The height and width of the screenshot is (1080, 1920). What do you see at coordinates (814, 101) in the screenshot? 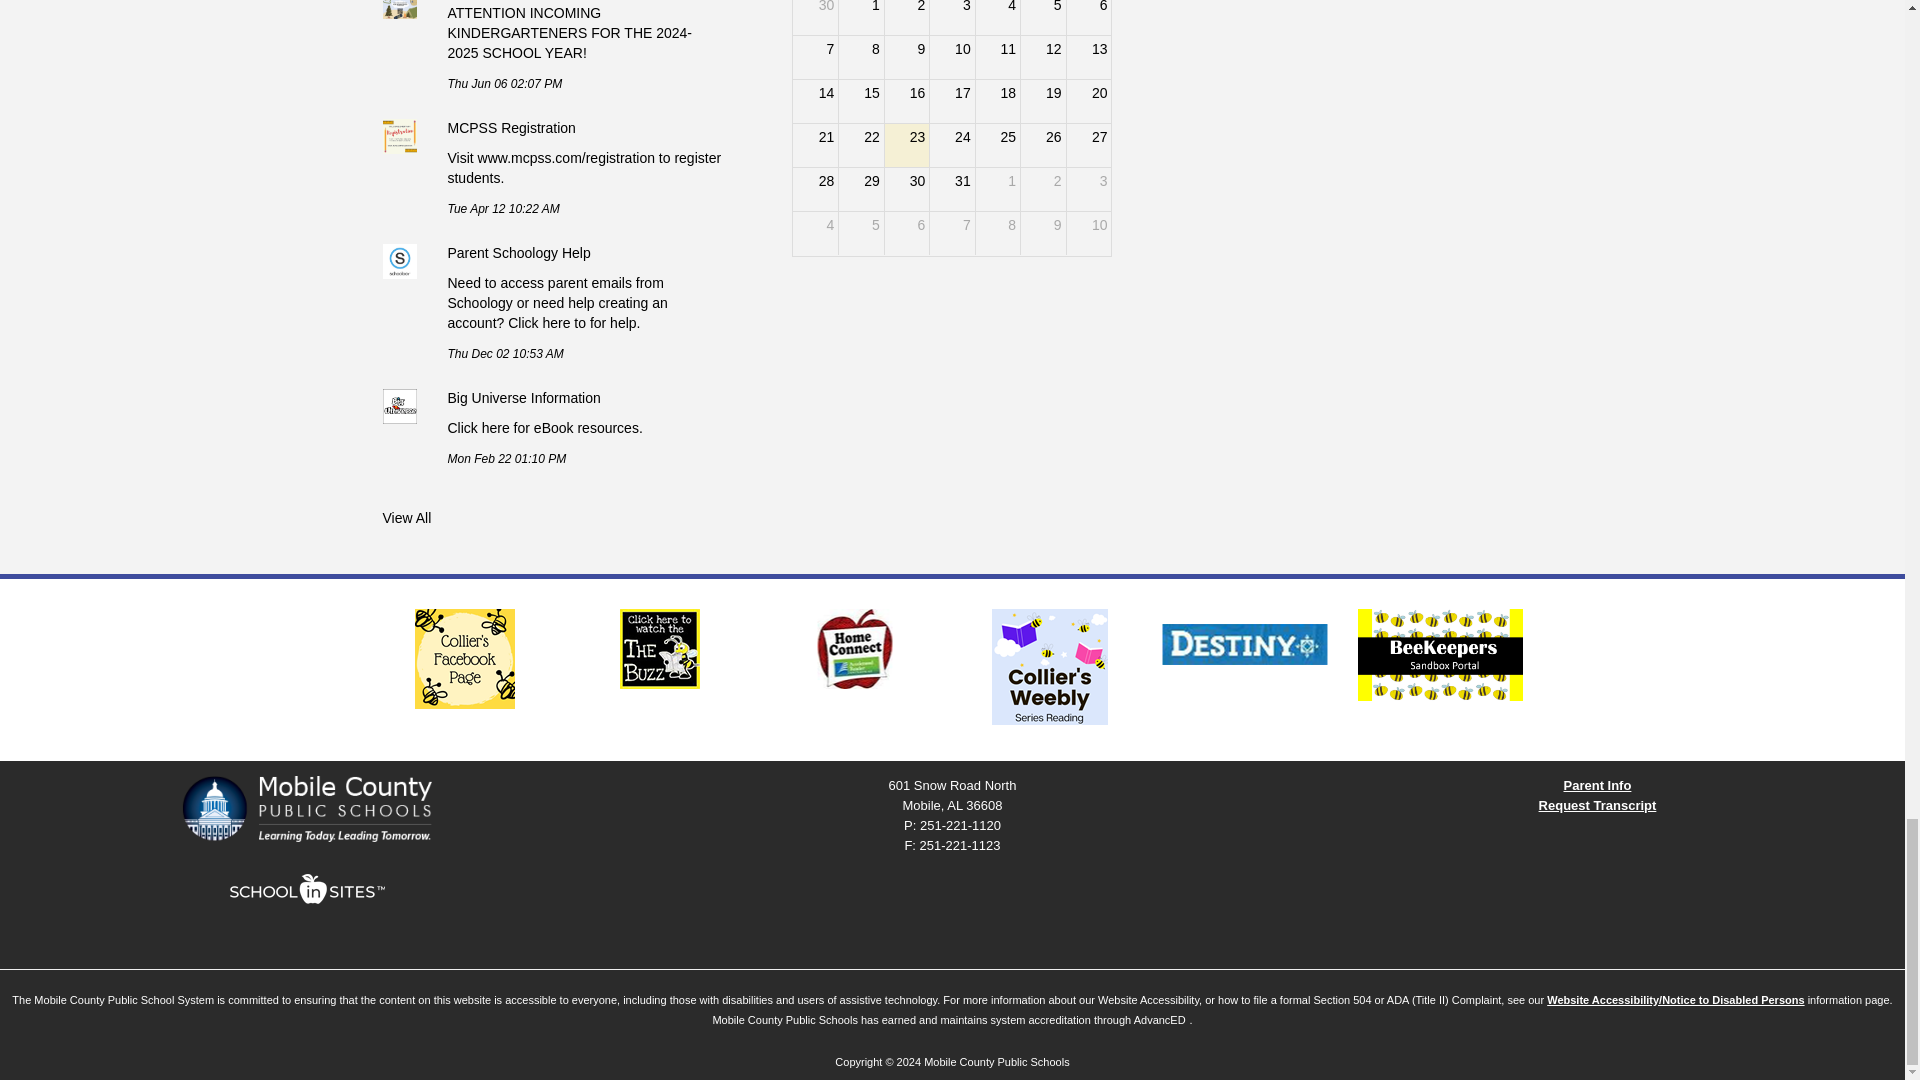
I see `14` at bounding box center [814, 101].